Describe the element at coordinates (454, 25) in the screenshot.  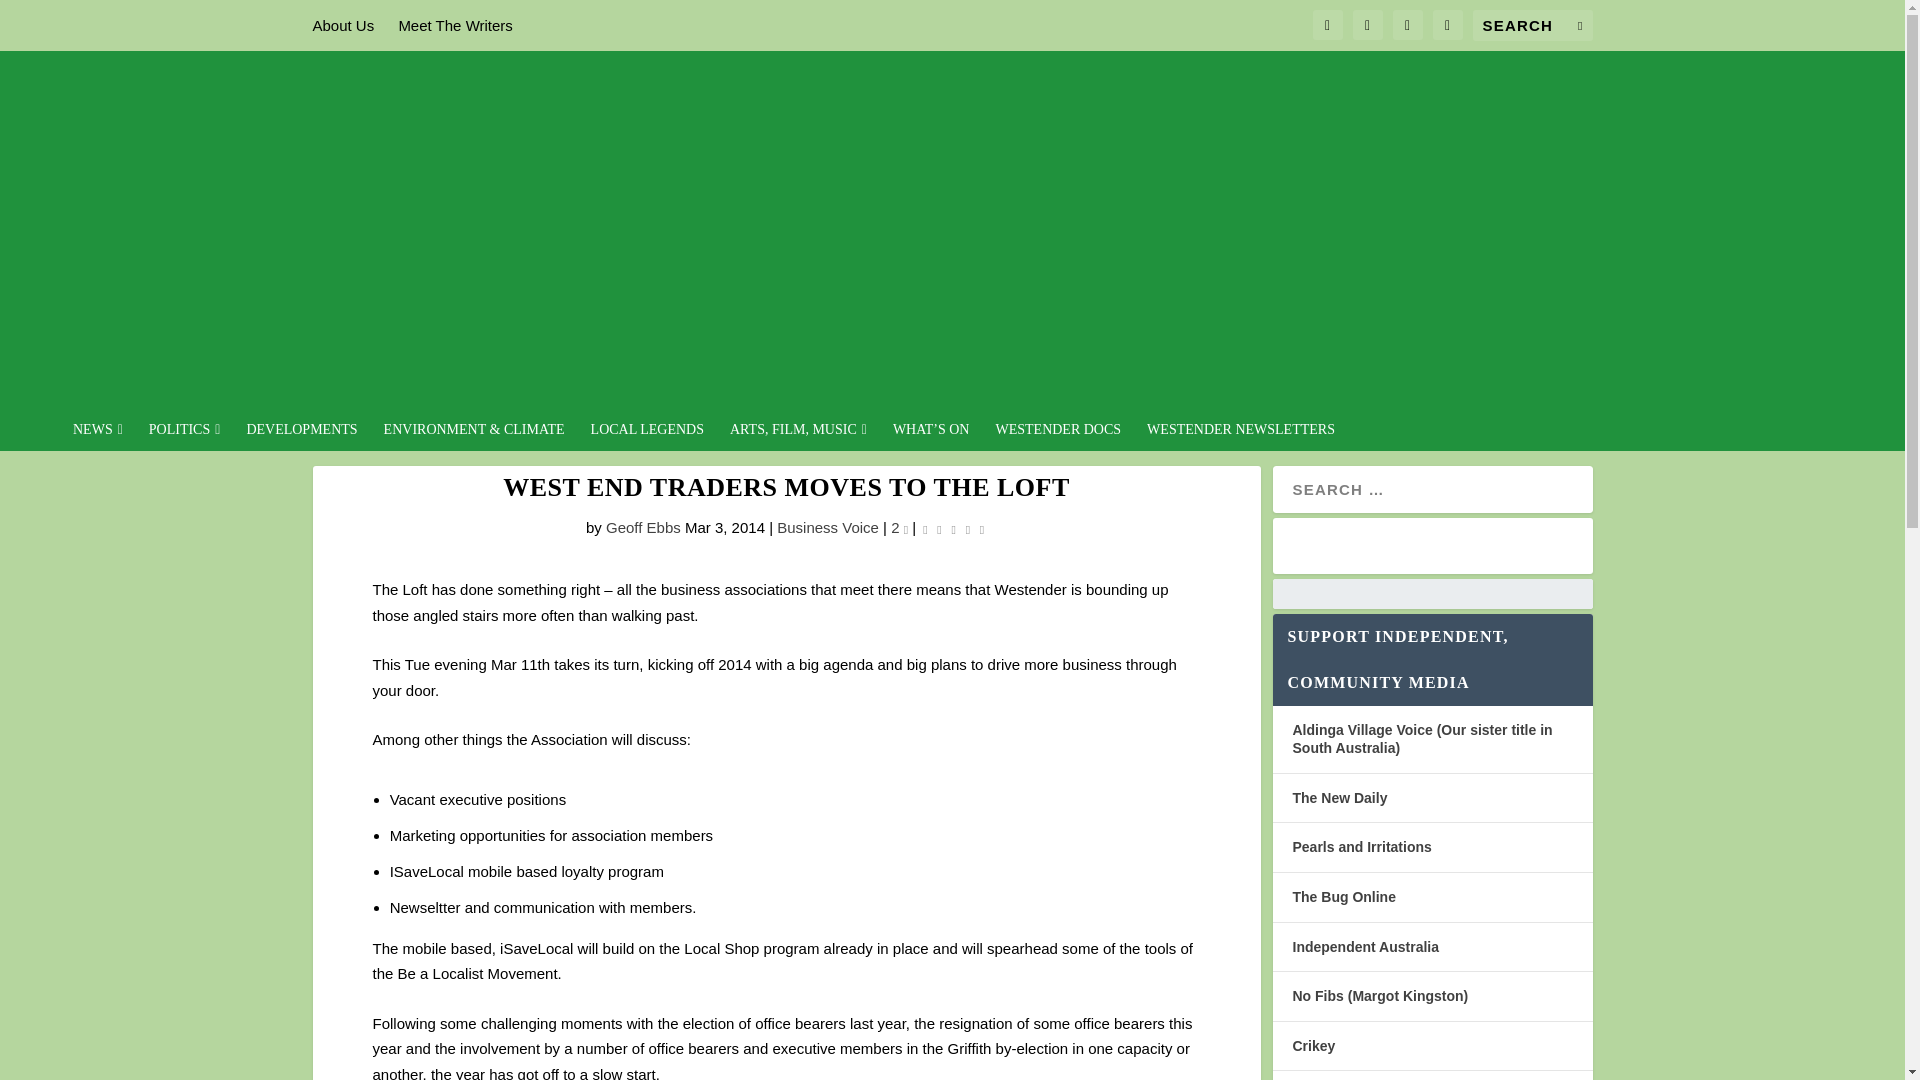
I see `Meet The Writers` at that location.